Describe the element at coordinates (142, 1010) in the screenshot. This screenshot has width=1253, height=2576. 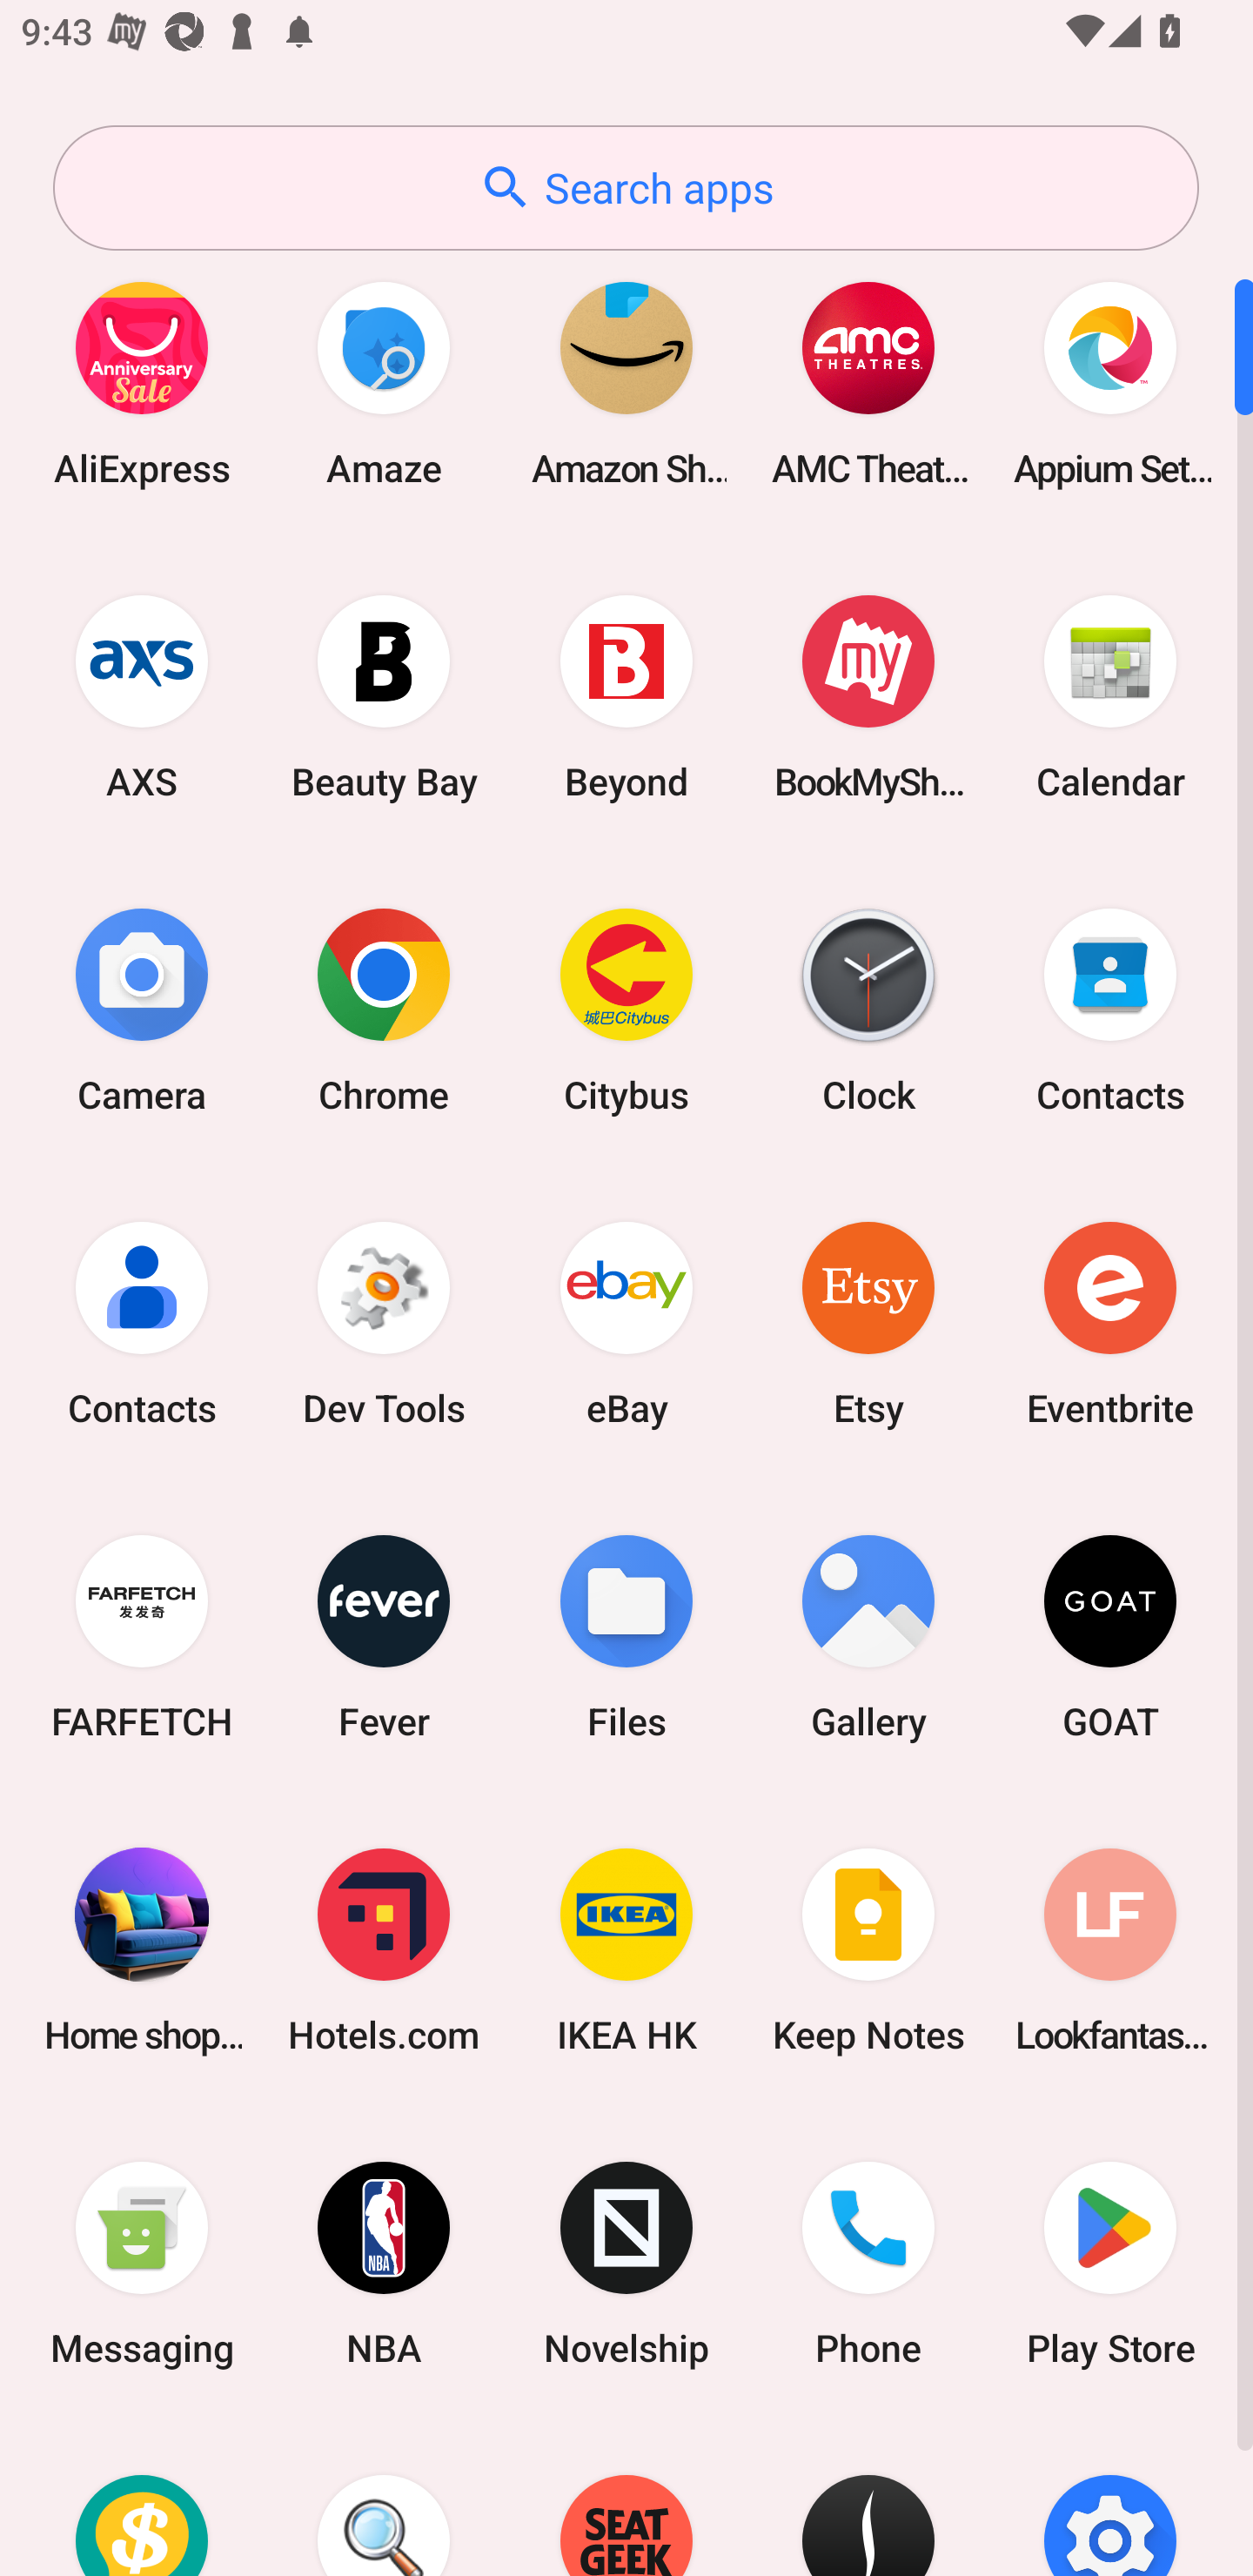
I see `Camera` at that location.